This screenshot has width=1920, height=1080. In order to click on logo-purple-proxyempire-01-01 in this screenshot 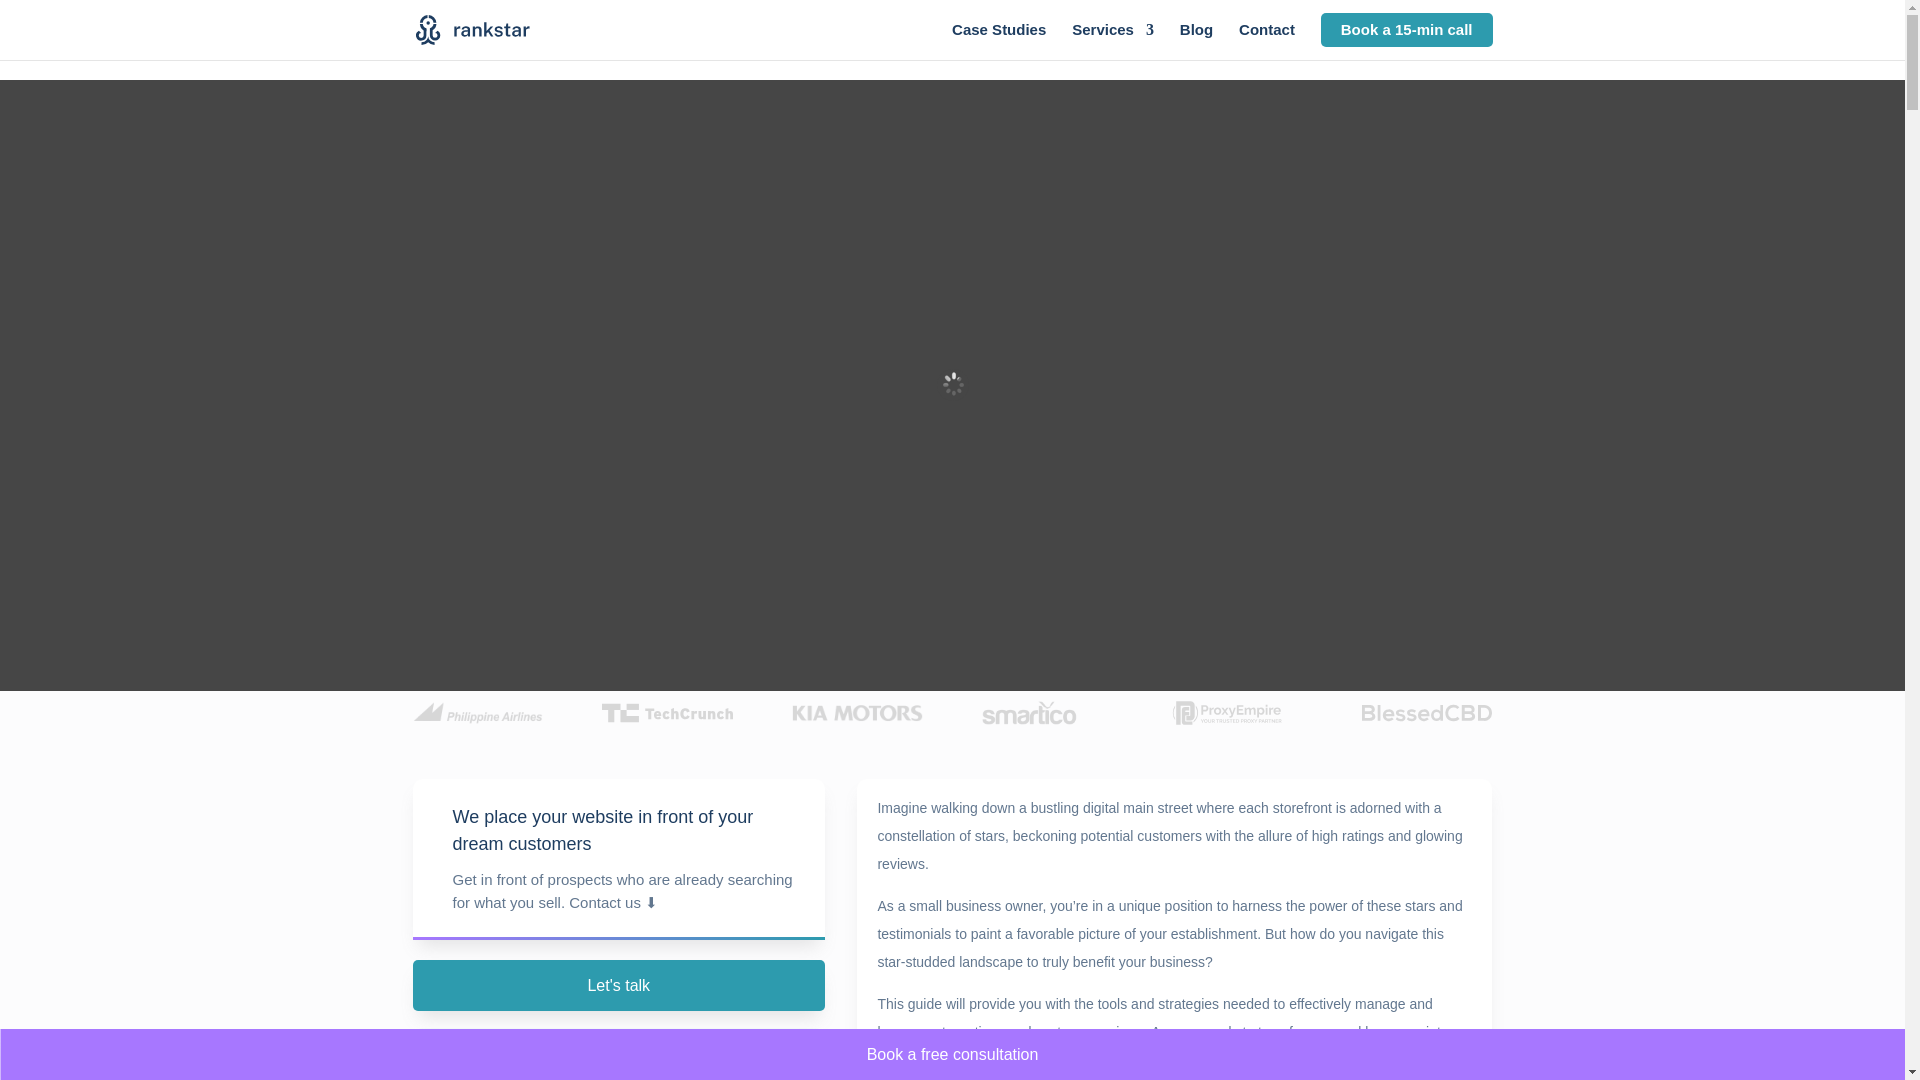, I will do `click(1226, 712)`.